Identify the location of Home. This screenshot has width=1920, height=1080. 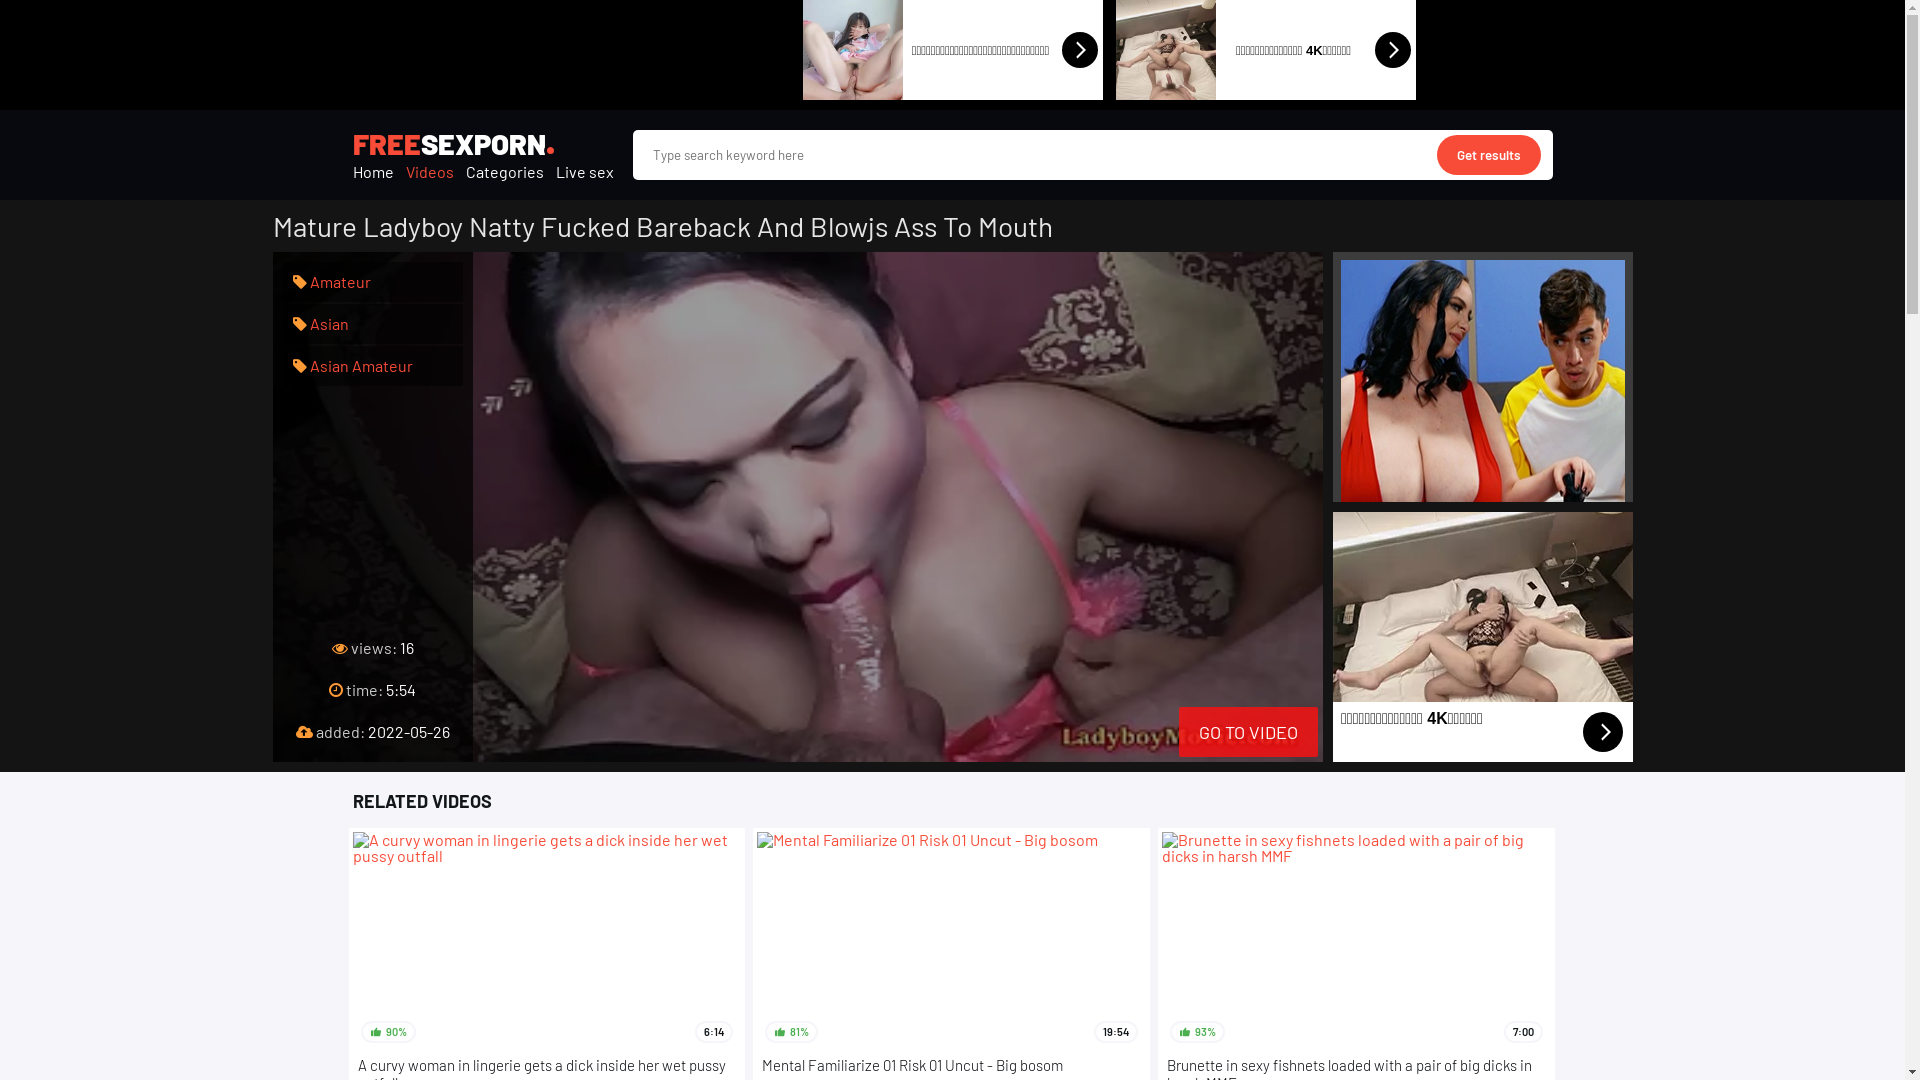
(372, 172).